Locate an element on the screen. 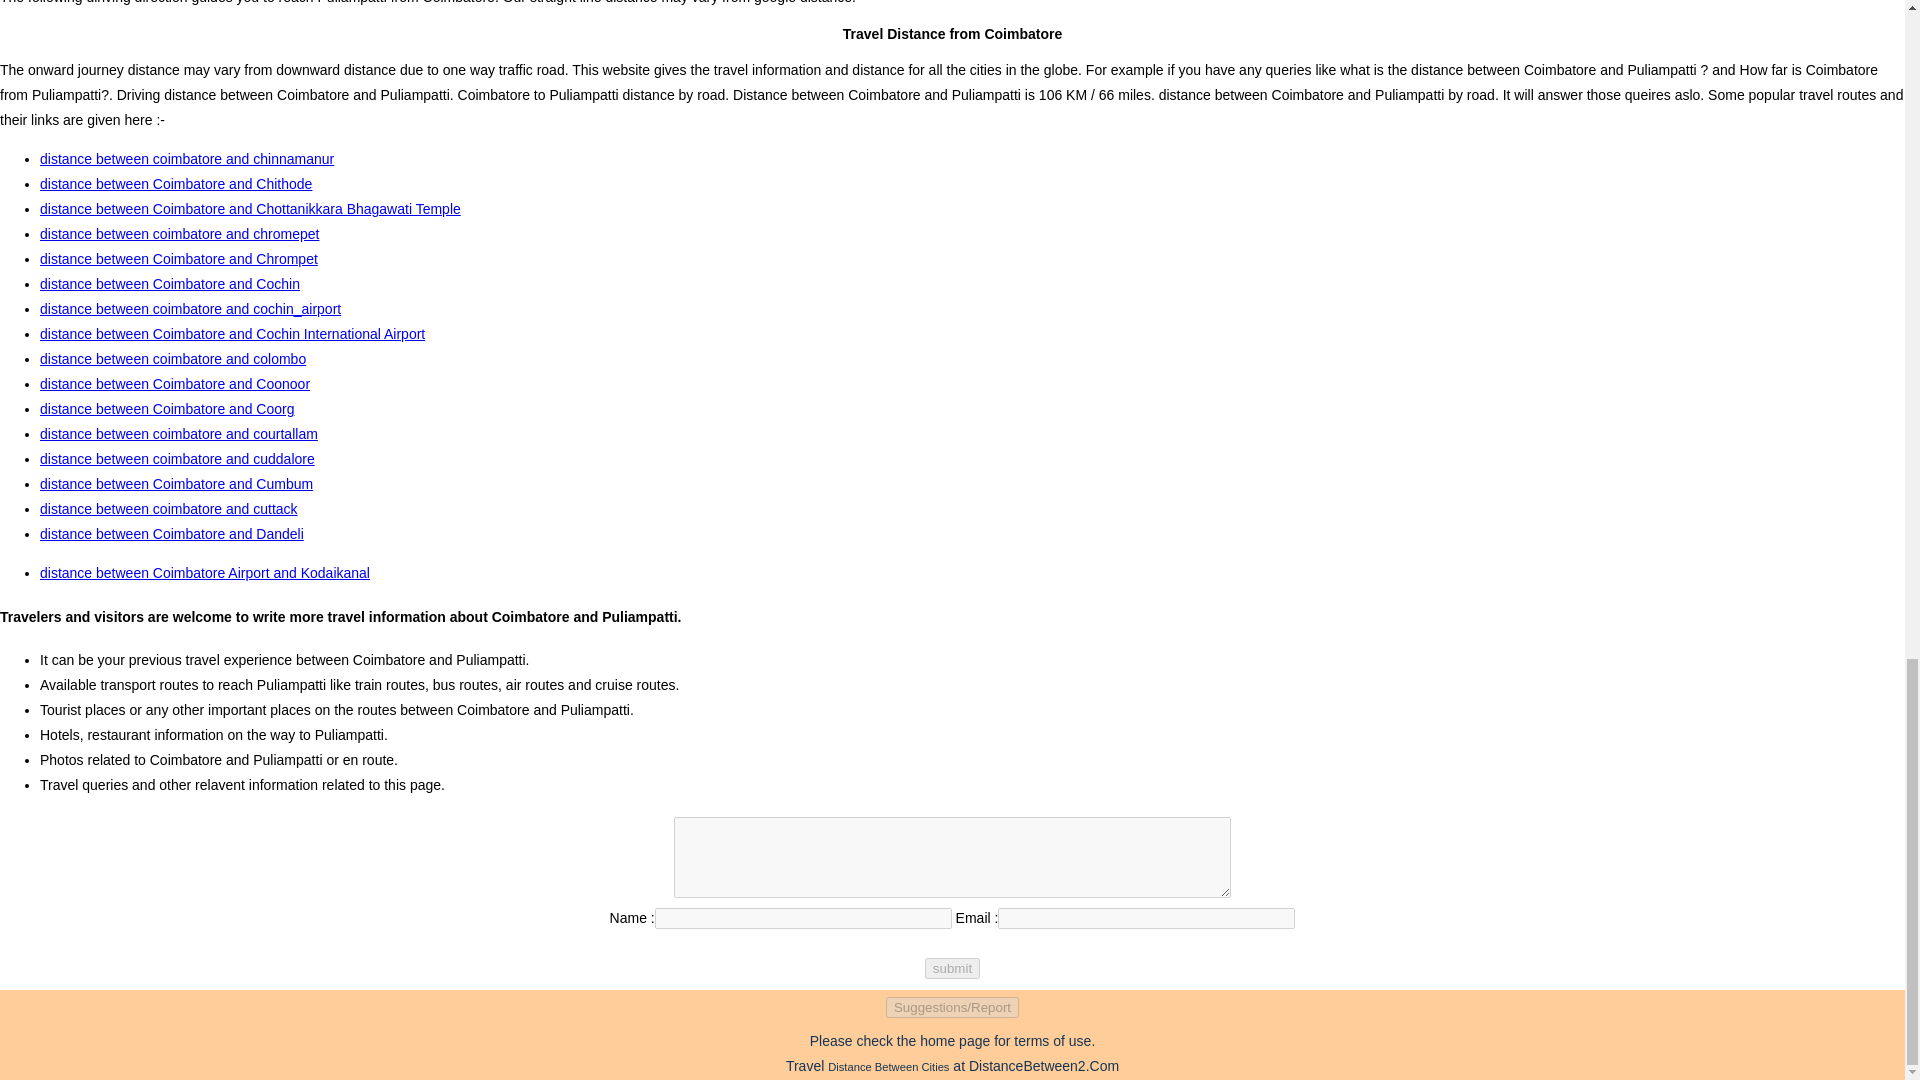 This screenshot has height=1080, width=1920. distance between Coimbatore and Dandeli is located at coordinates (172, 534).